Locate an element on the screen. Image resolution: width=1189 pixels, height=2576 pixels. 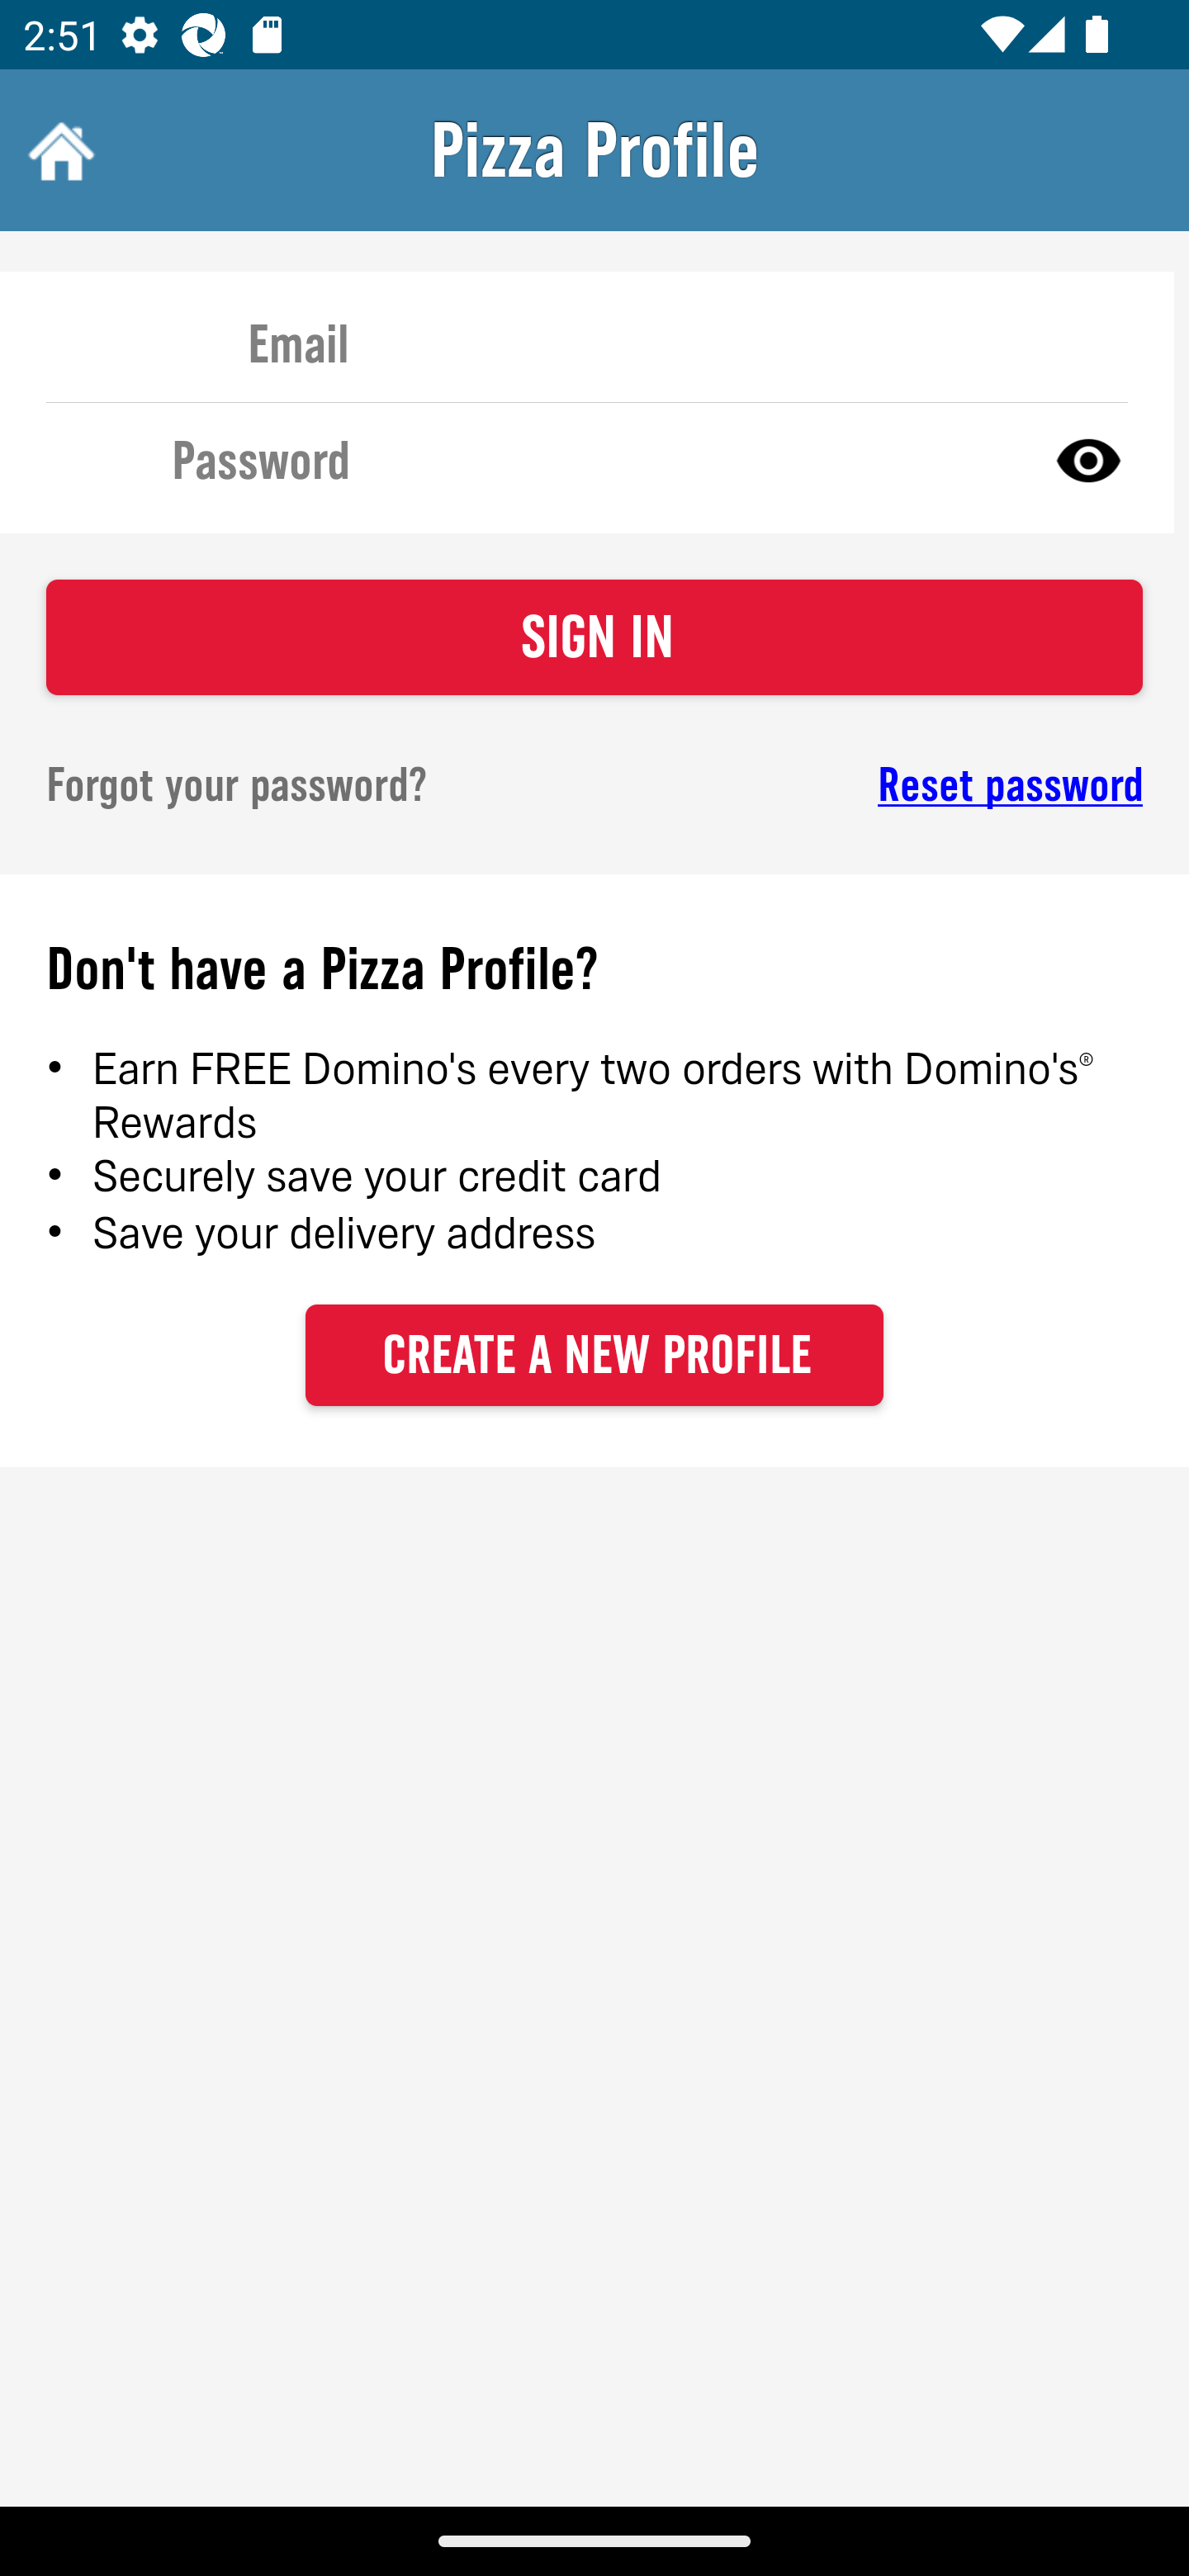
CREATE A NEW PROFILE is located at coordinates (594, 1354).